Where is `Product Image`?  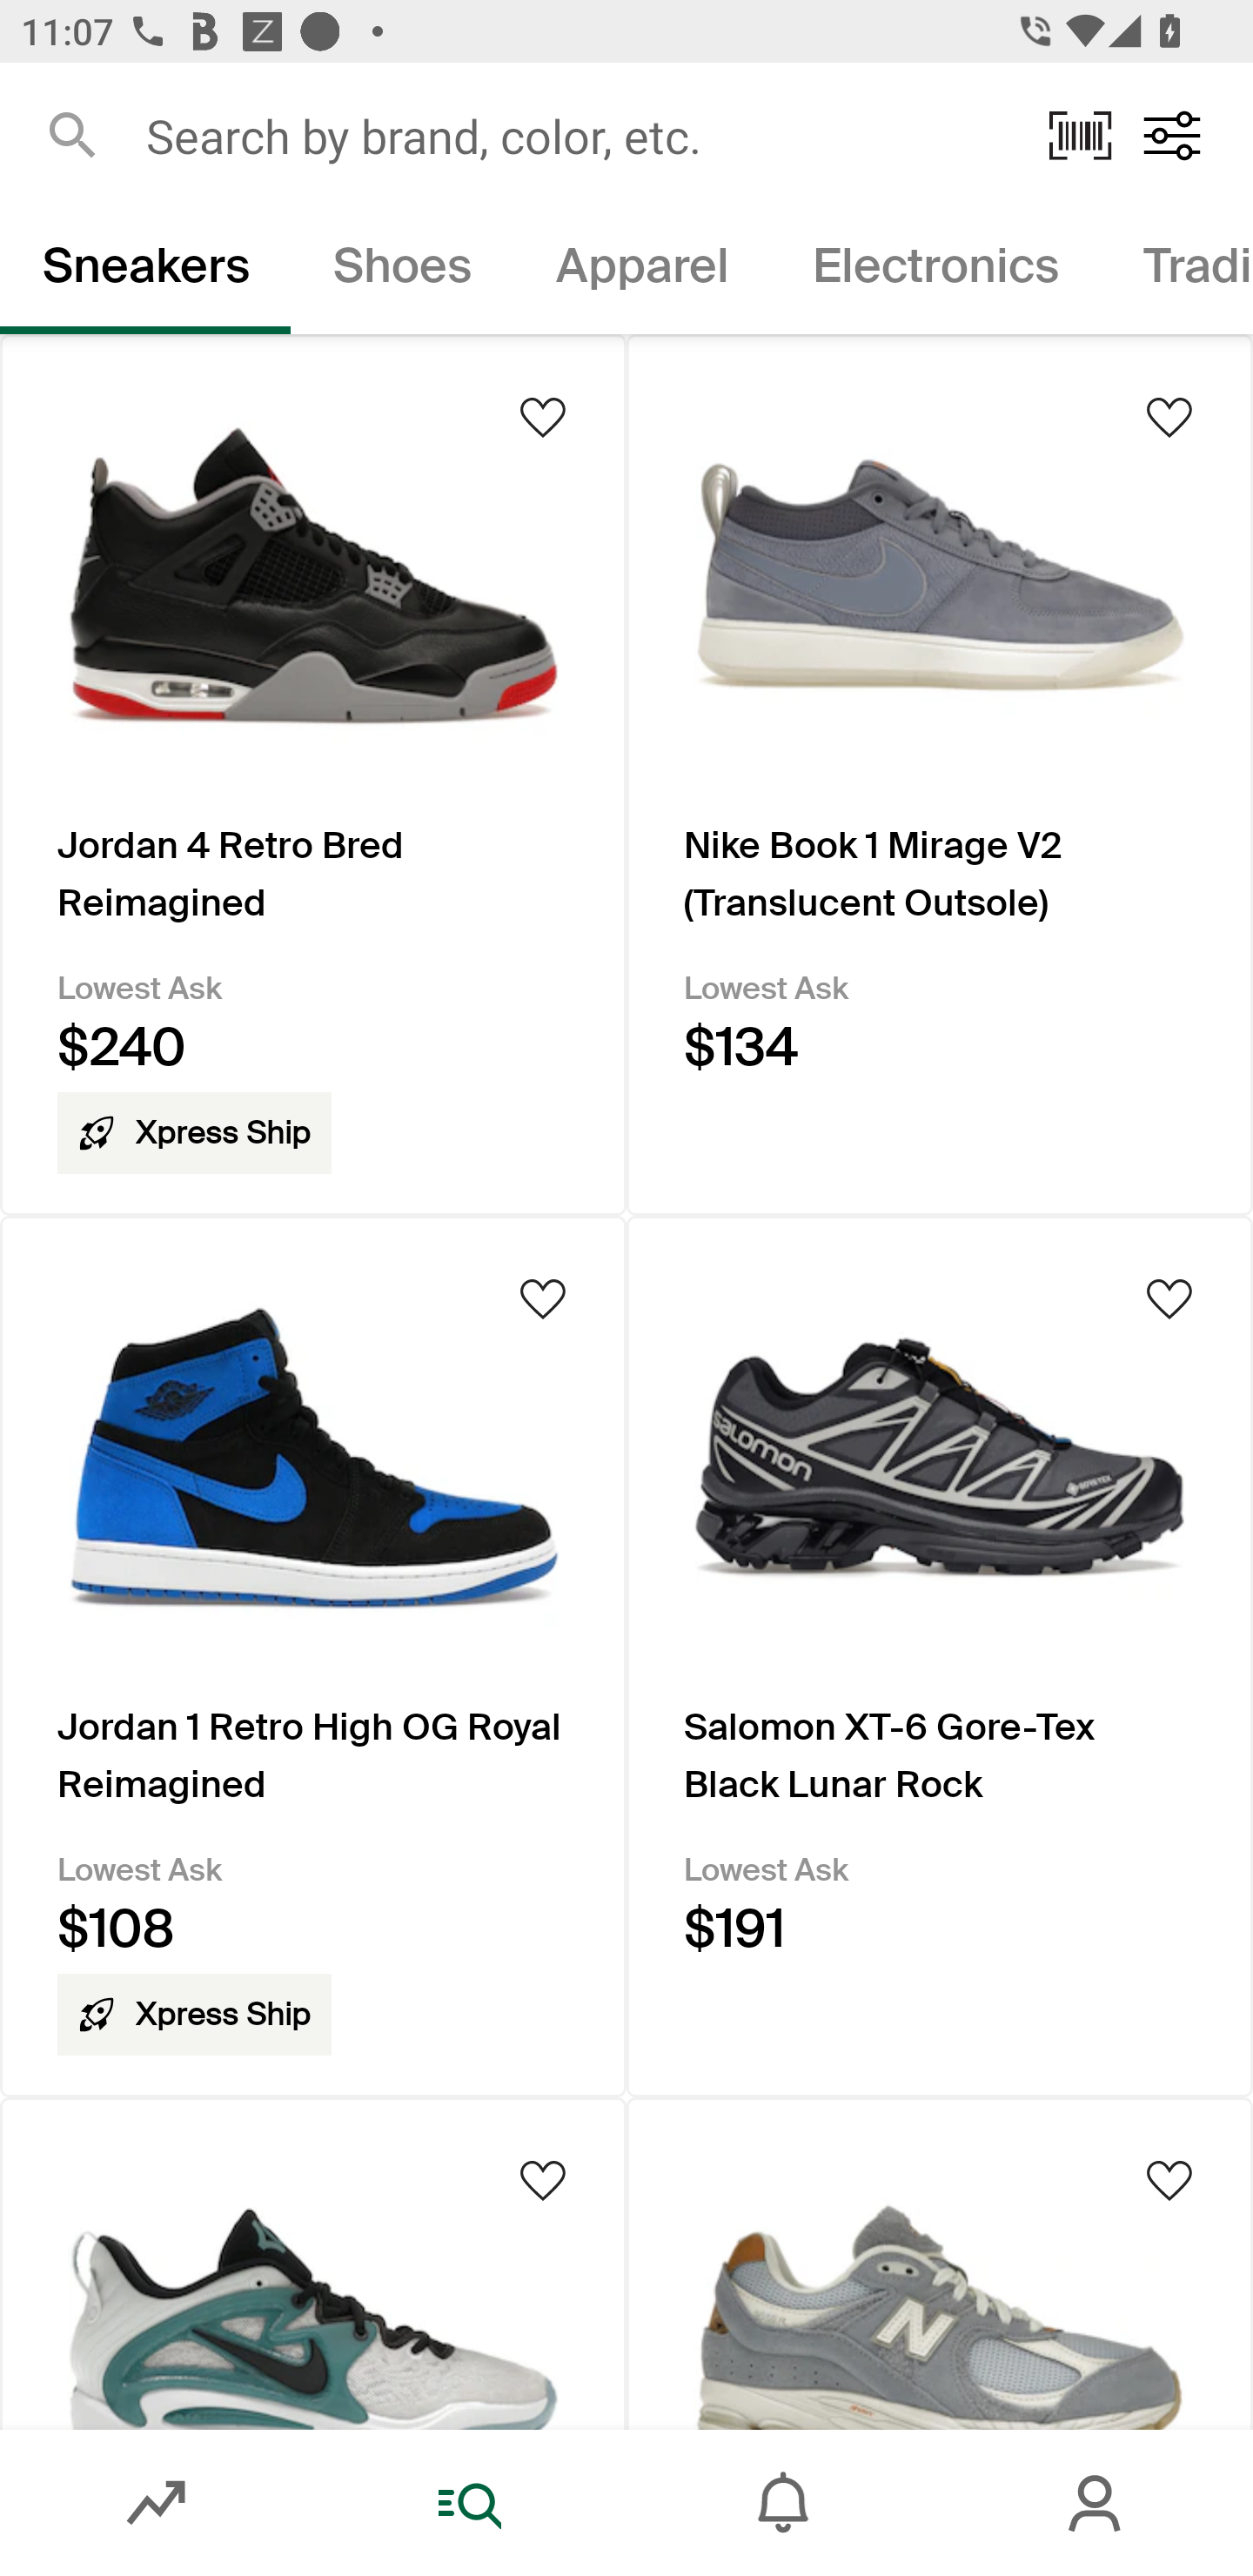
Product Image is located at coordinates (313, 2263).